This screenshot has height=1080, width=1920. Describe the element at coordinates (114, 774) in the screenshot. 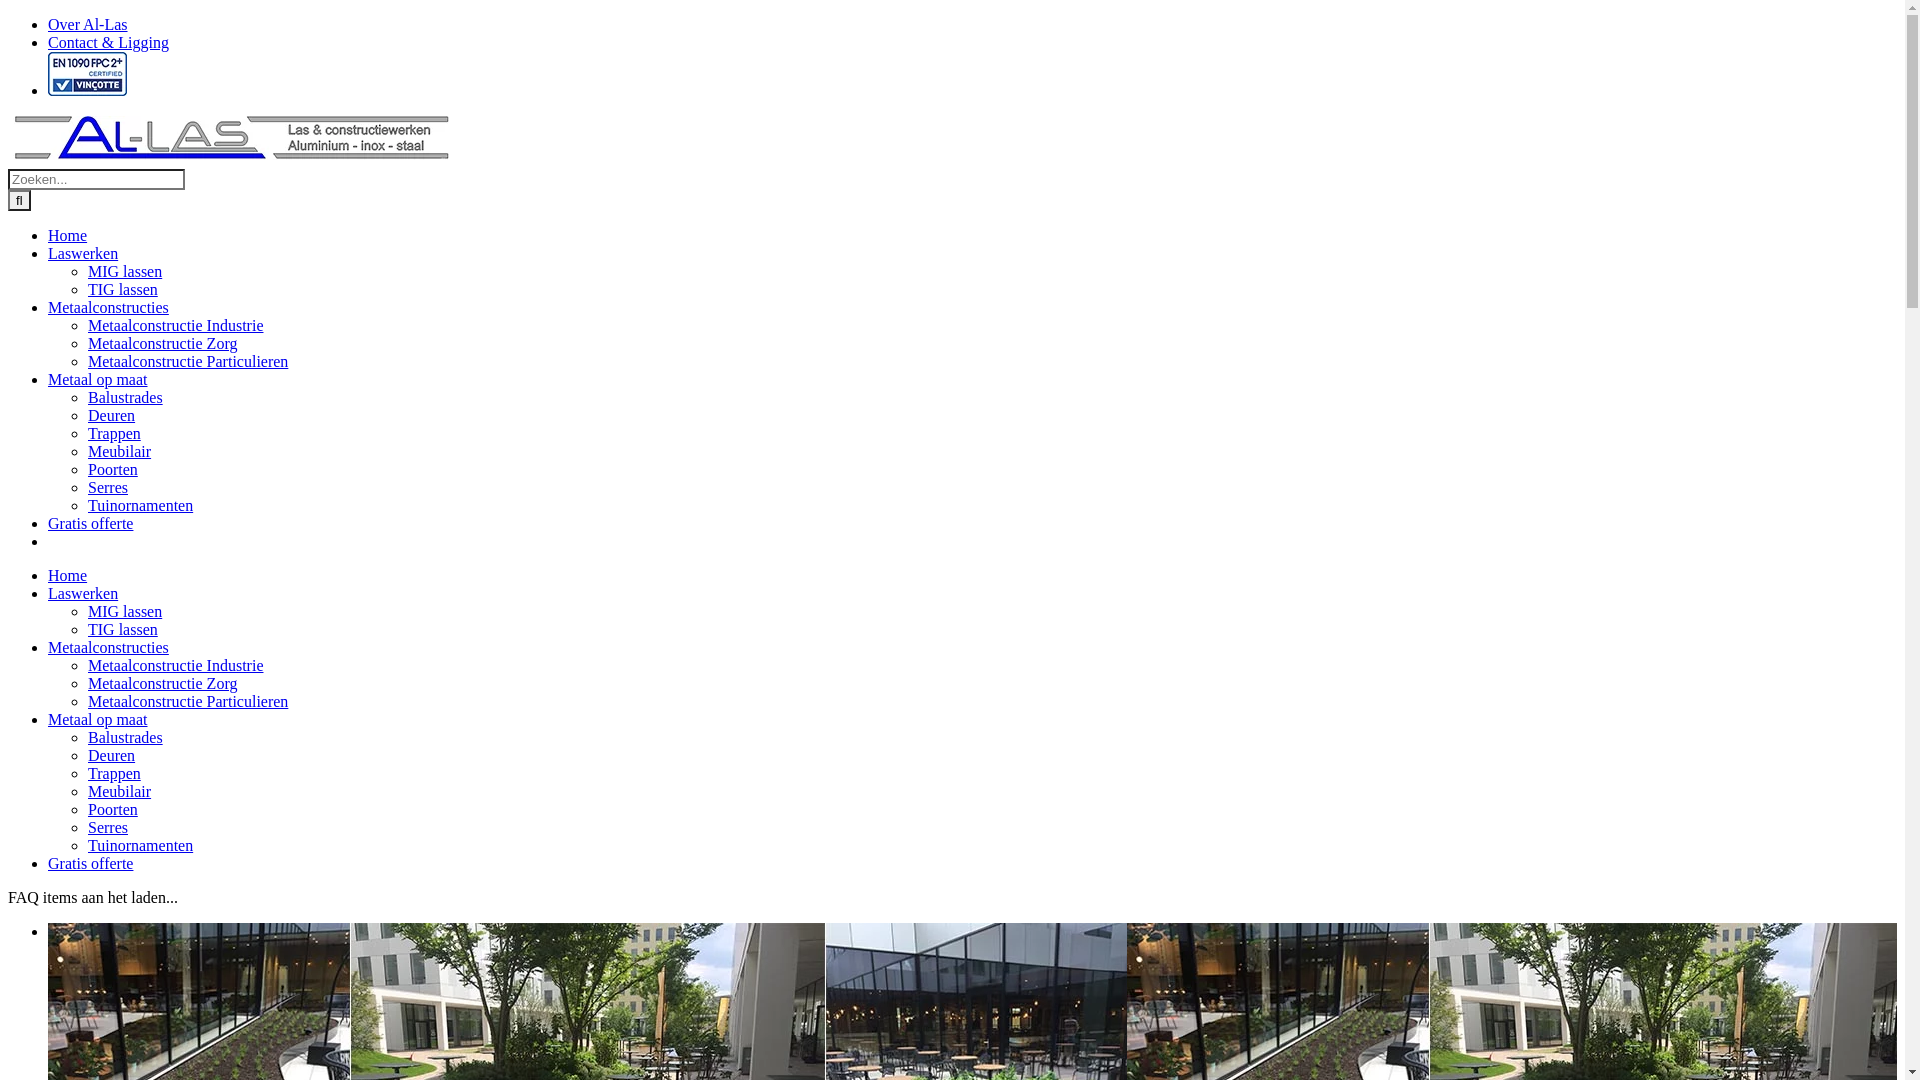

I see `Trappen` at that location.